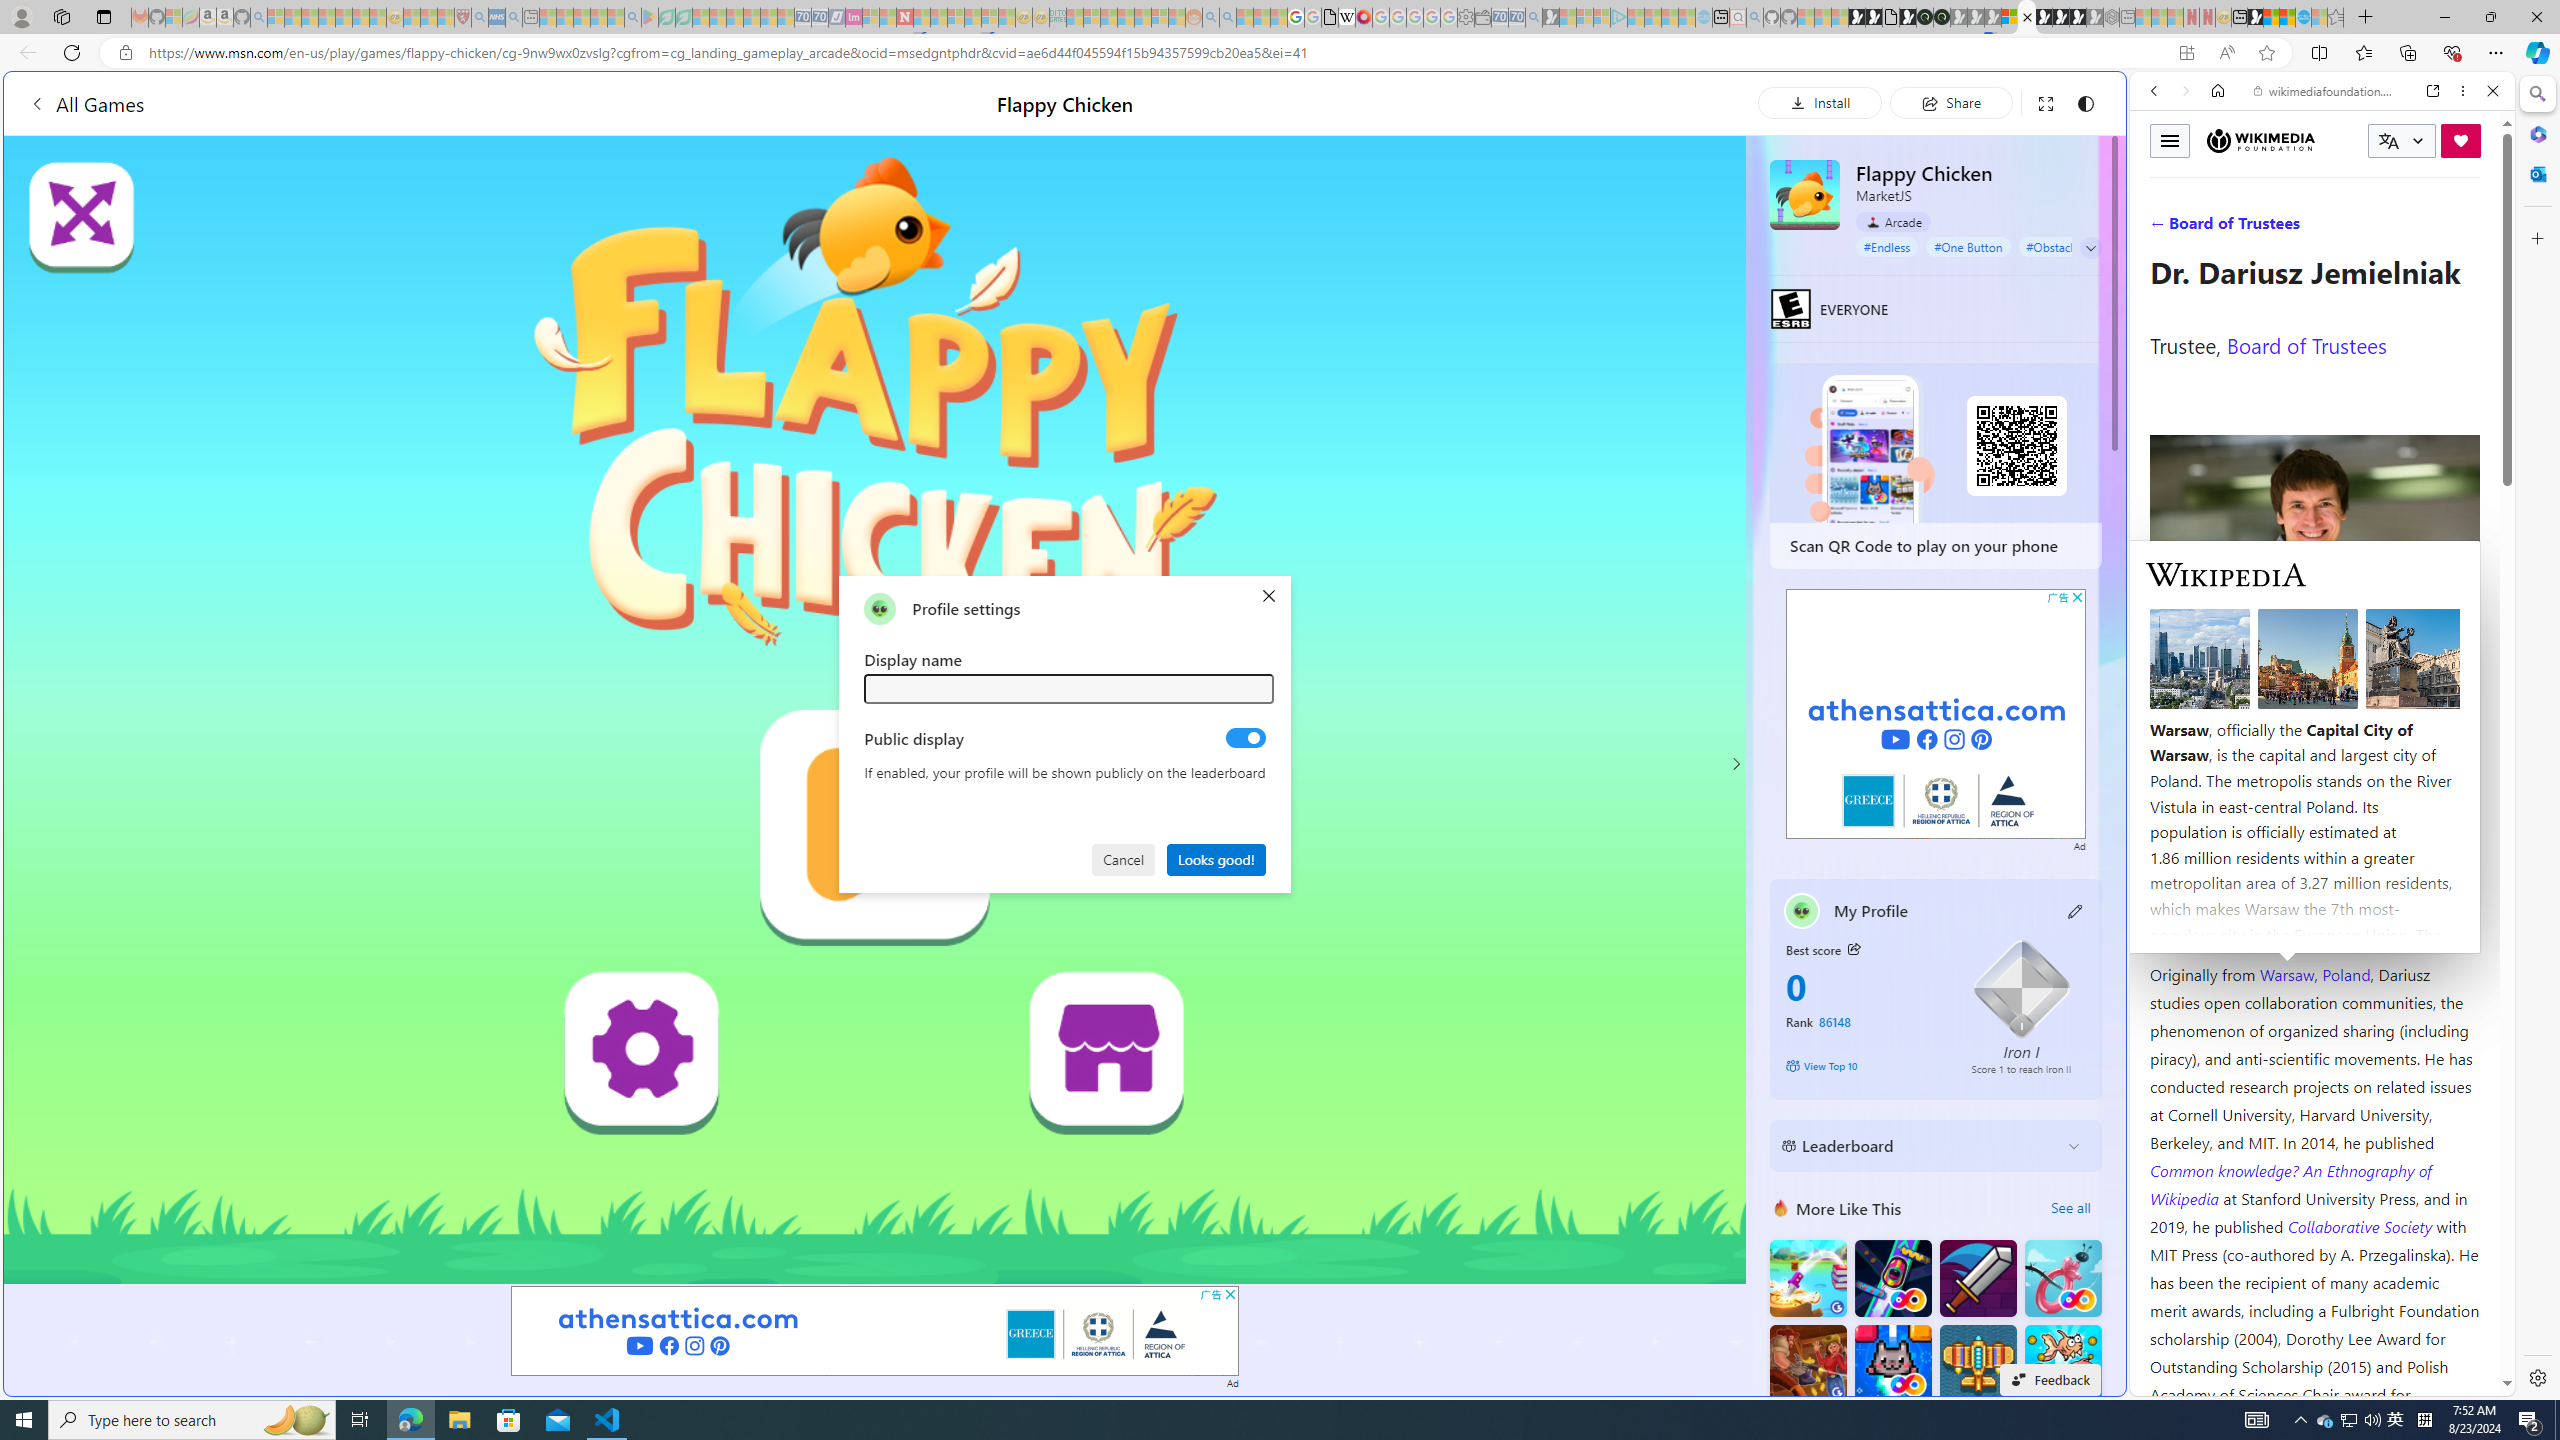  What do you see at coordinates (1534, 17) in the screenshot?
I see `Bing Real Estate - Home sales and rental listings - Sleeping` at bounding box center [1534, 17].